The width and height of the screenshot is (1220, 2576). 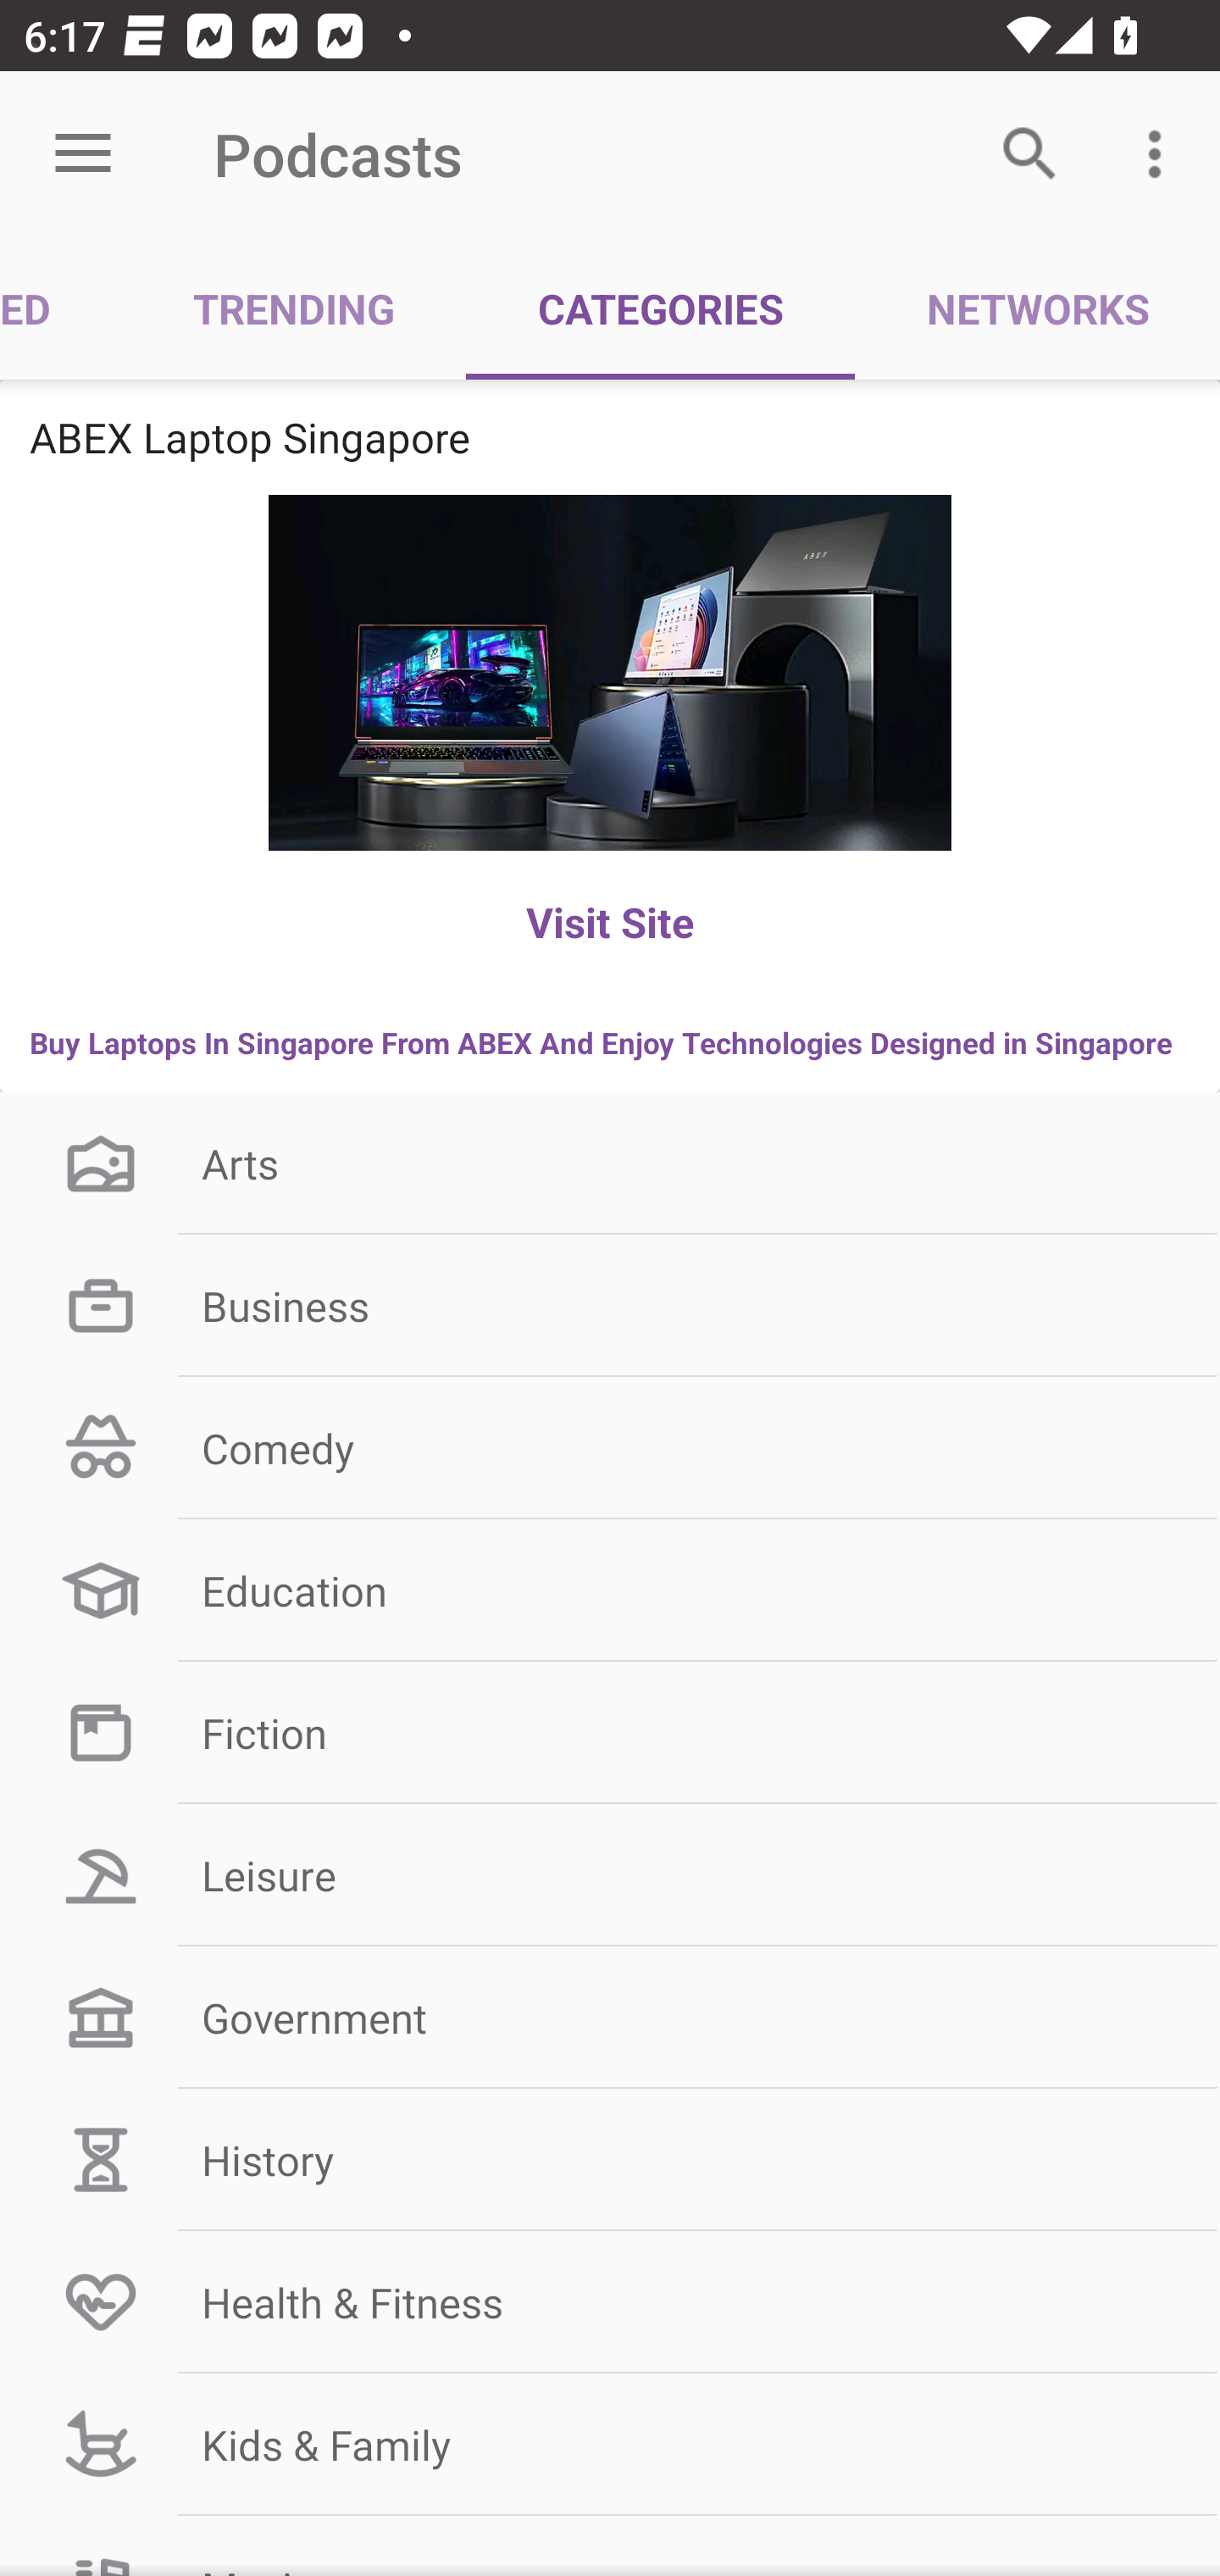 I want to click on CATEGORIES, so click(x=661, y=307).